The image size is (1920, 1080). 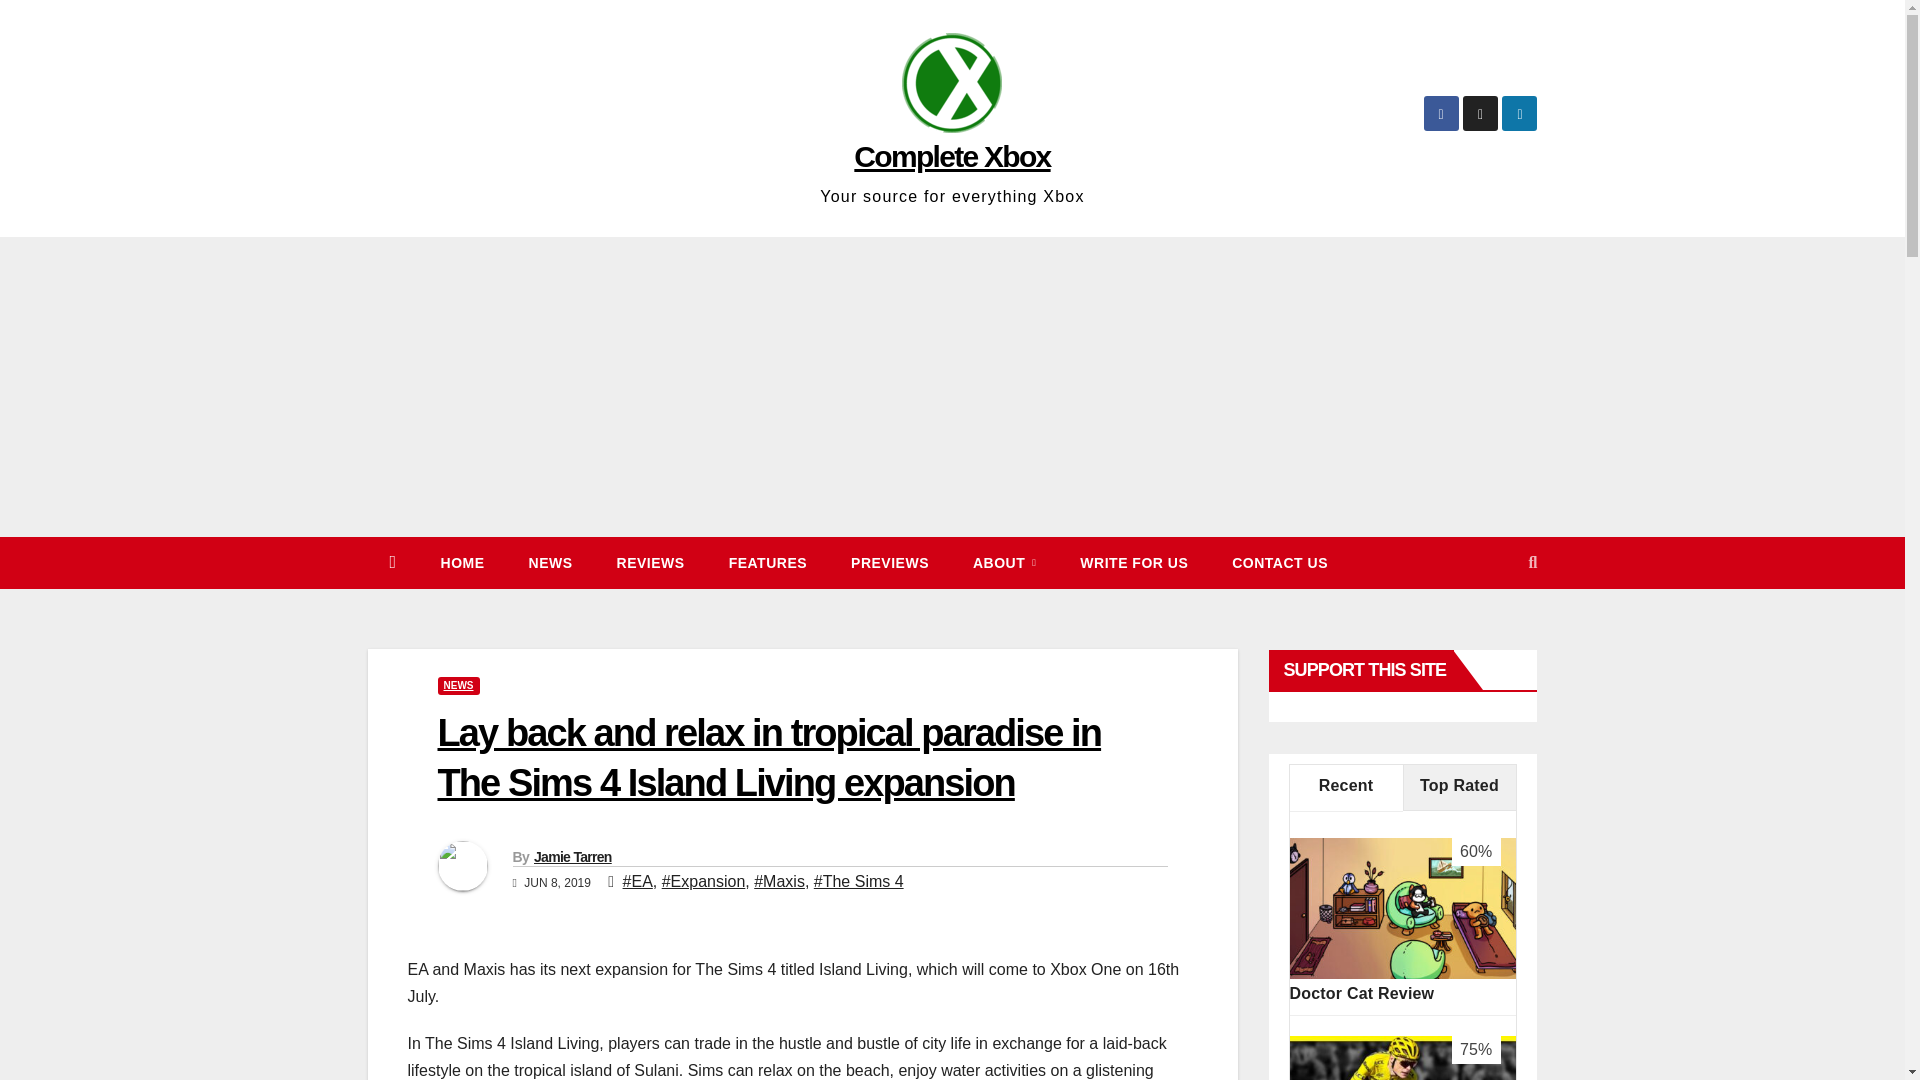 I want to click on CONTACT US, so click(x=1279, y=562).